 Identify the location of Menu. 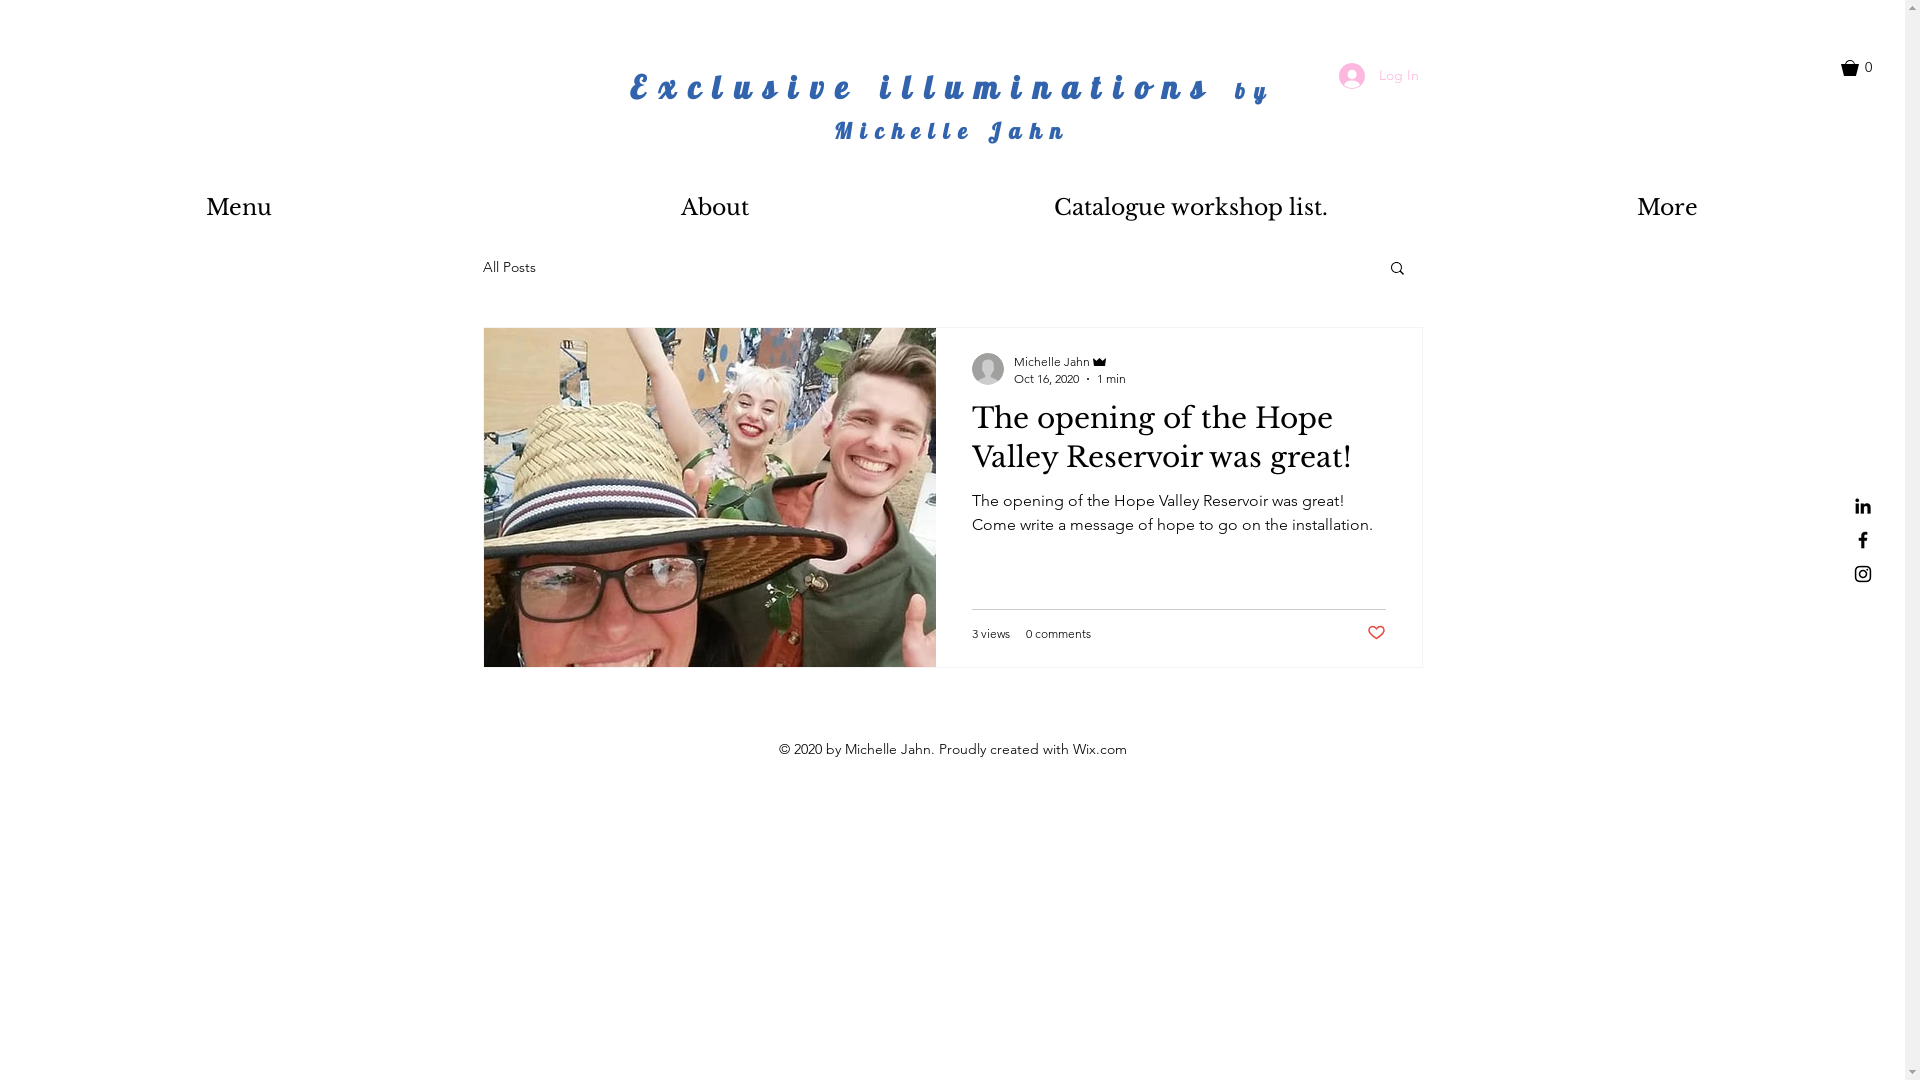
(238, 208).